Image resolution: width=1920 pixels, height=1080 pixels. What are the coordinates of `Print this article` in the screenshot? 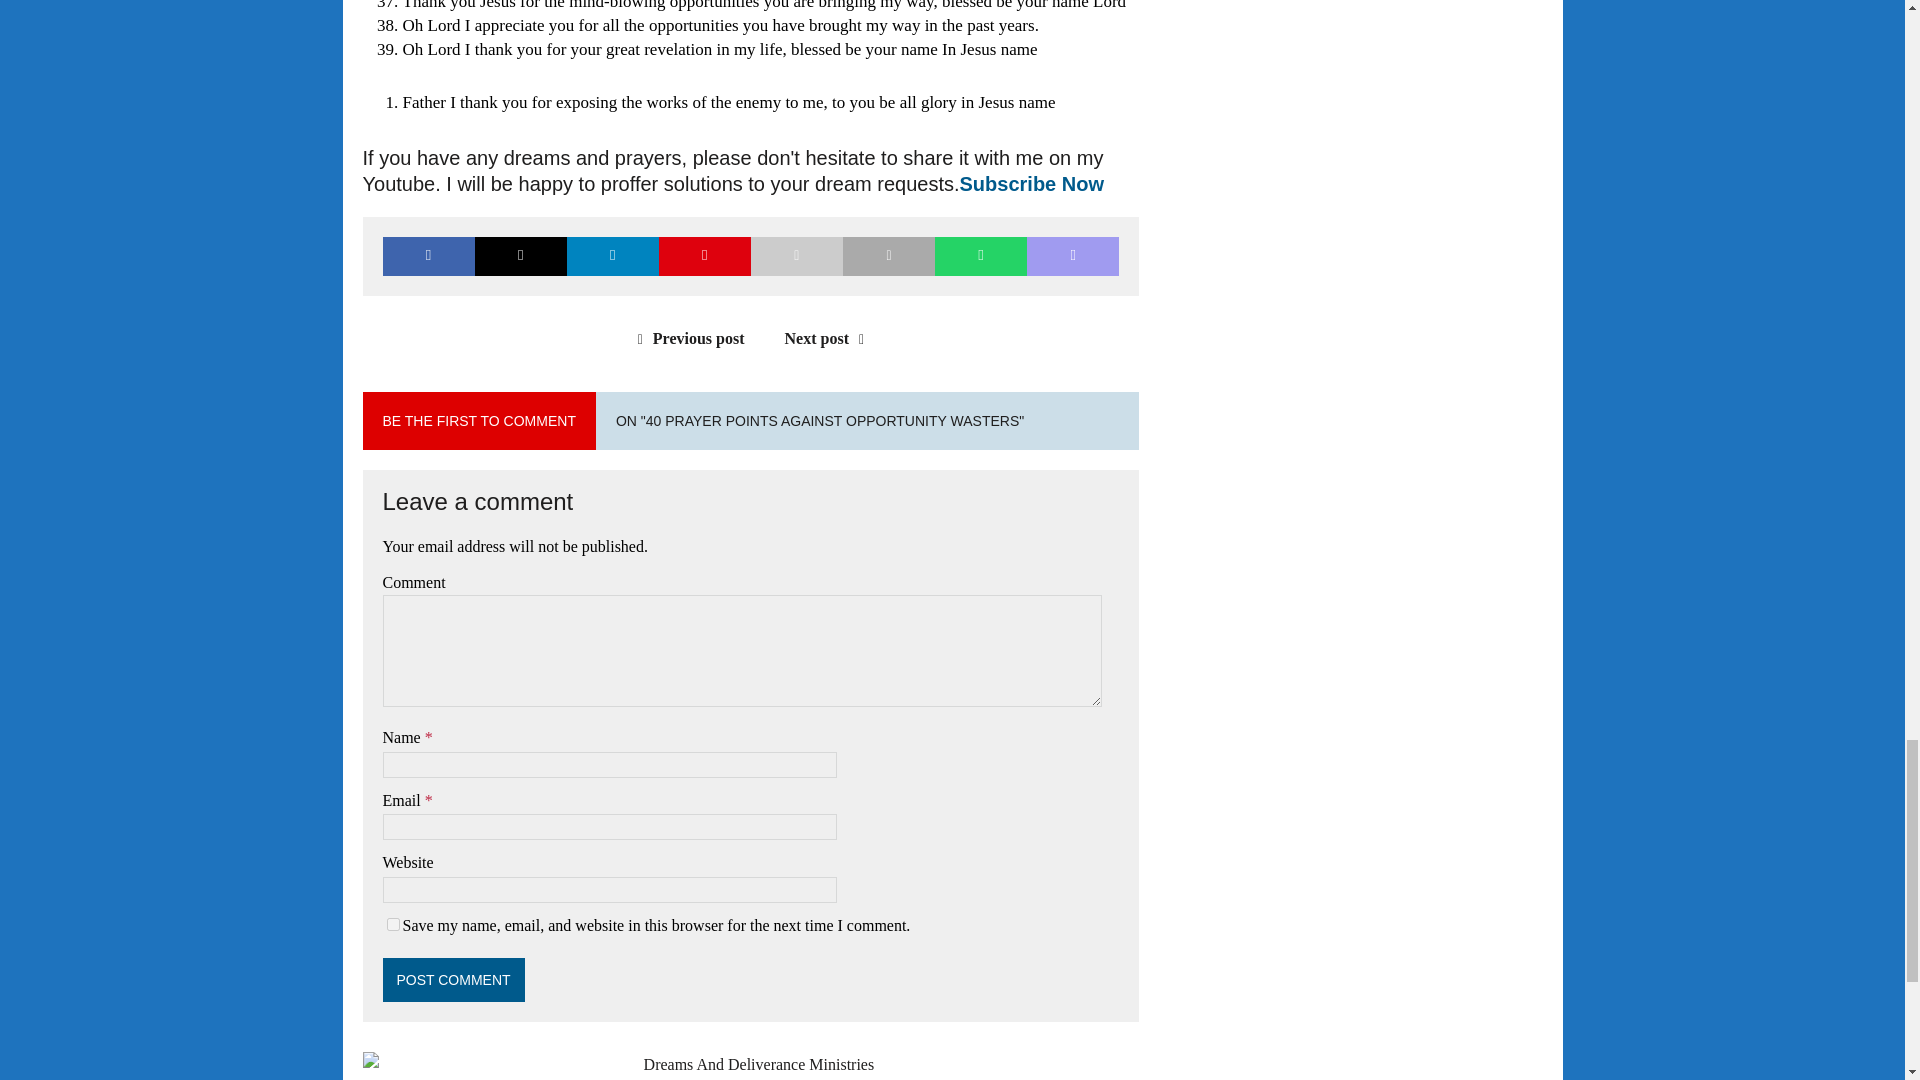 It's located at (888, 256).